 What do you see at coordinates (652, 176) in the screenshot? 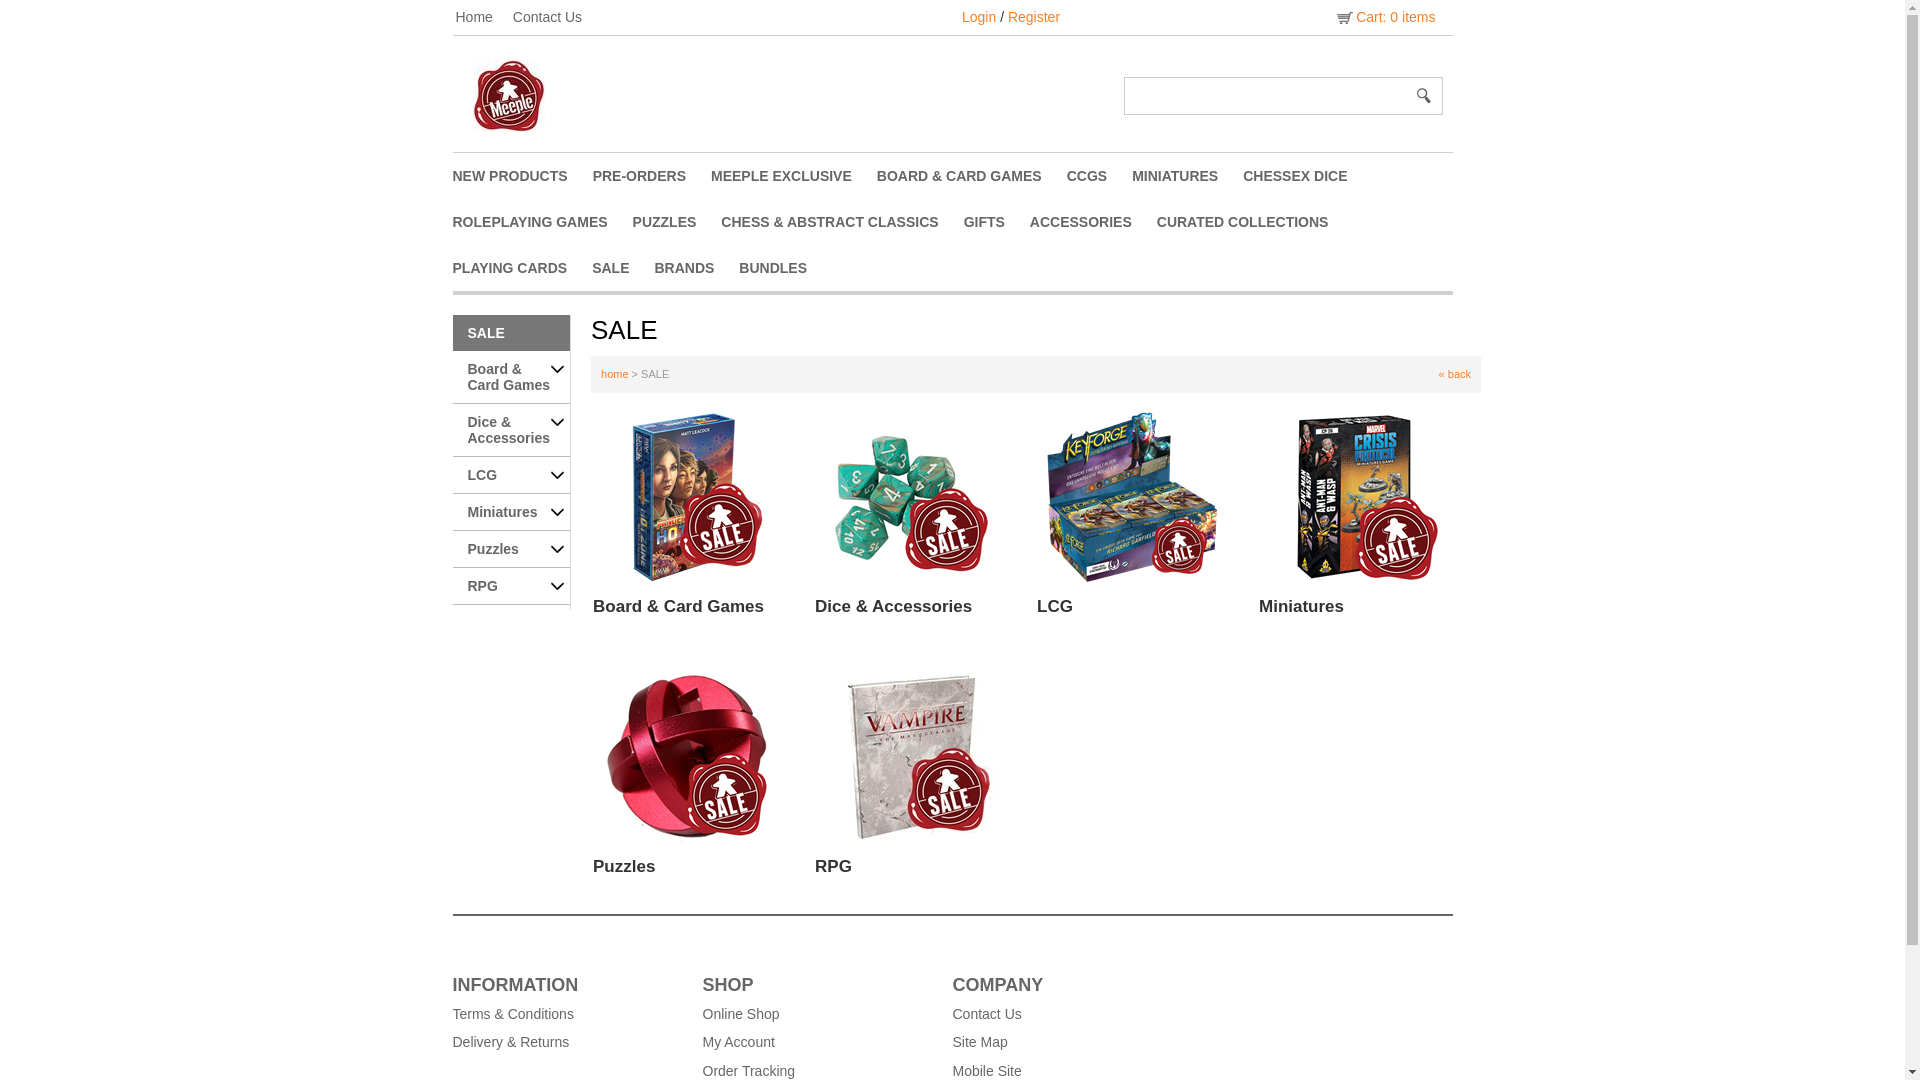
I see `PRE-ORDERS` at bounding box center [652, 176].